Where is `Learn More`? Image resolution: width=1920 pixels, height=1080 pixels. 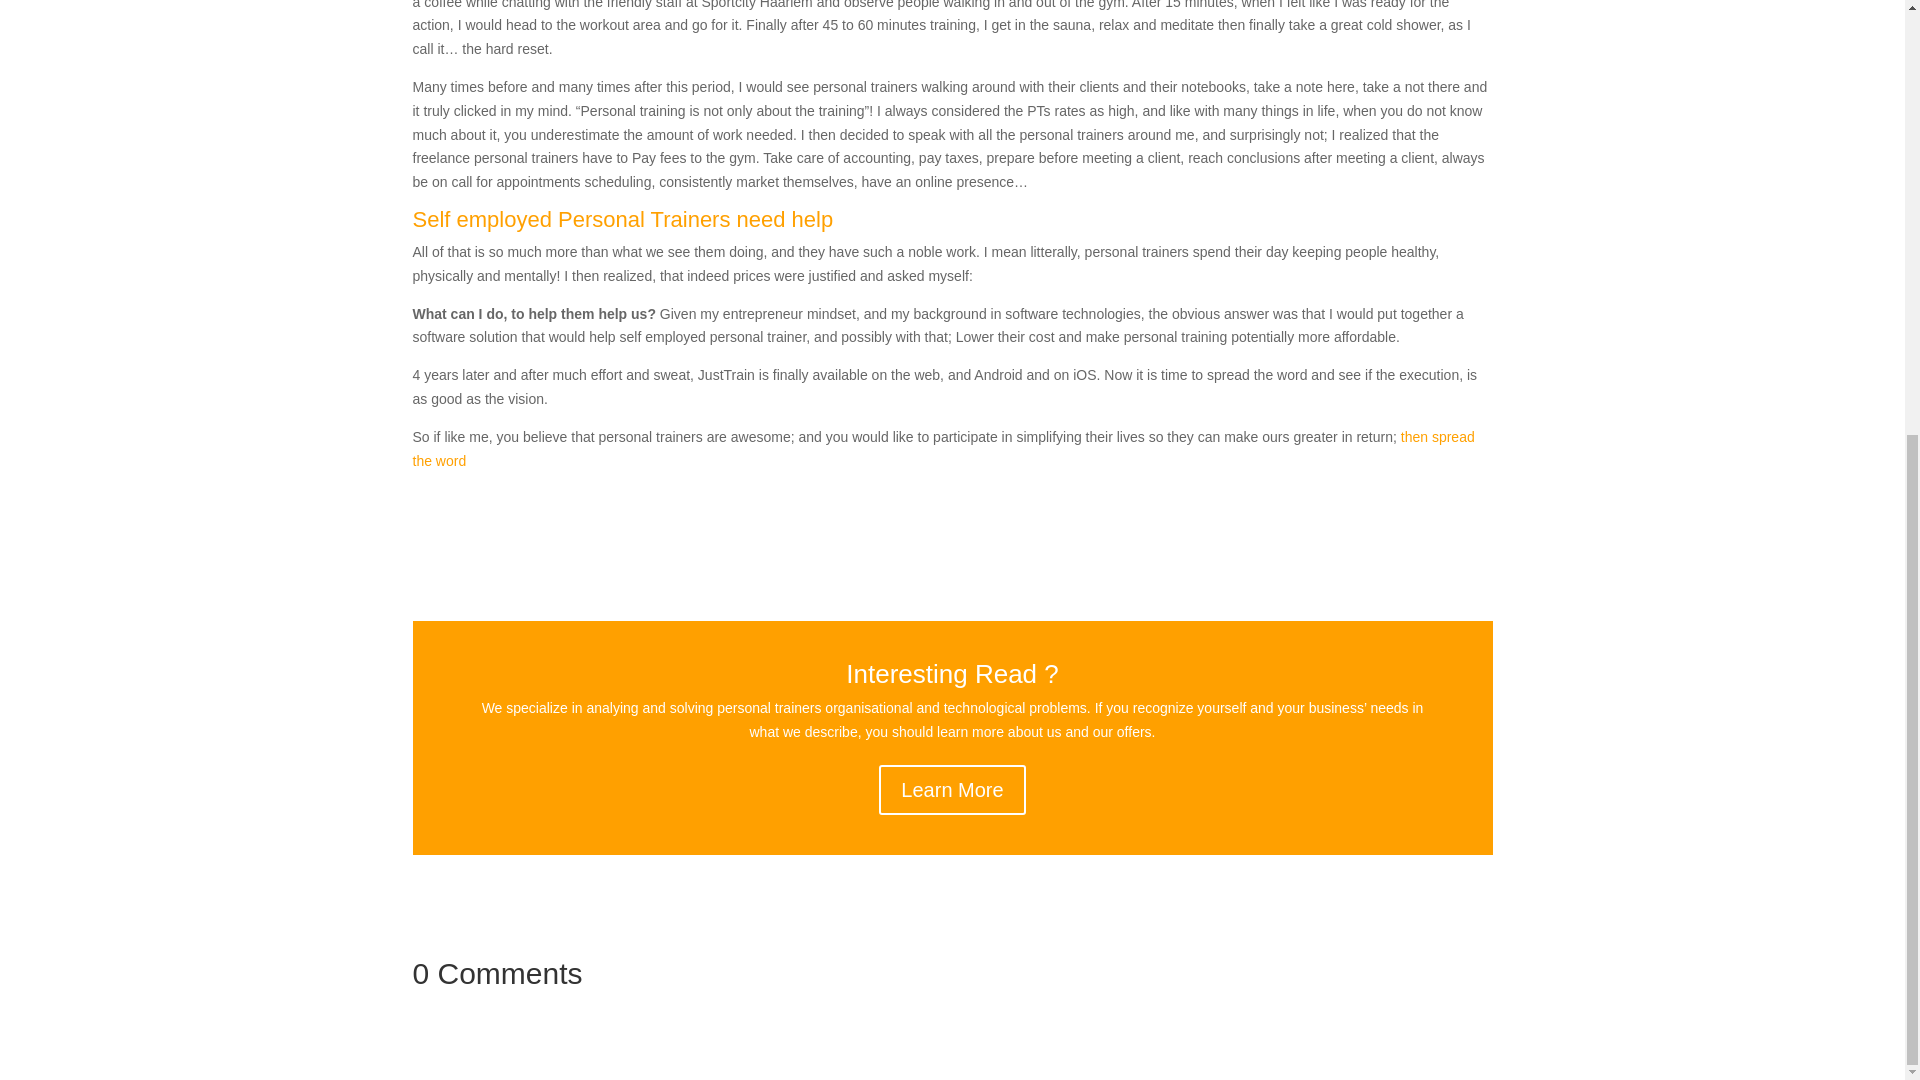 Learn More is located at coordinates (952, 790).